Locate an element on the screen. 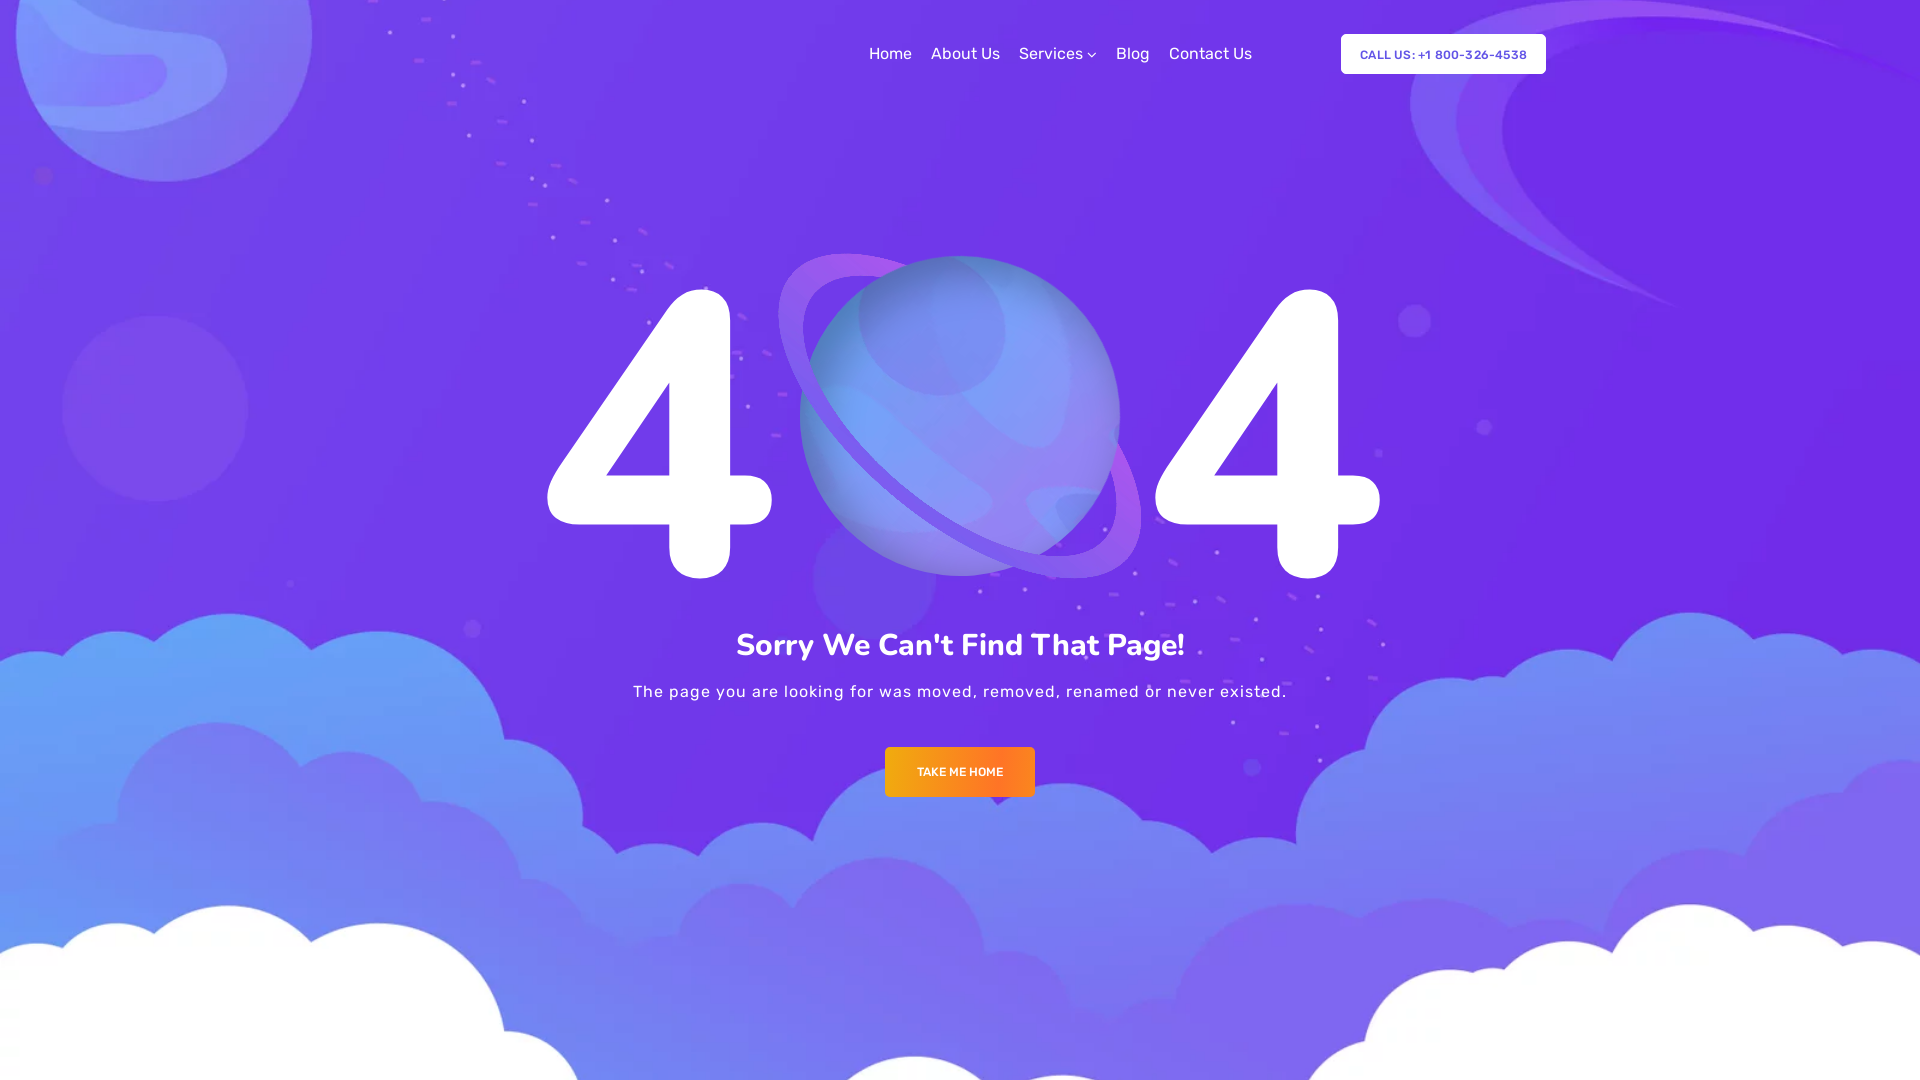 The image size is (1920, 1080). About Us is located at coordinates (966, 54).